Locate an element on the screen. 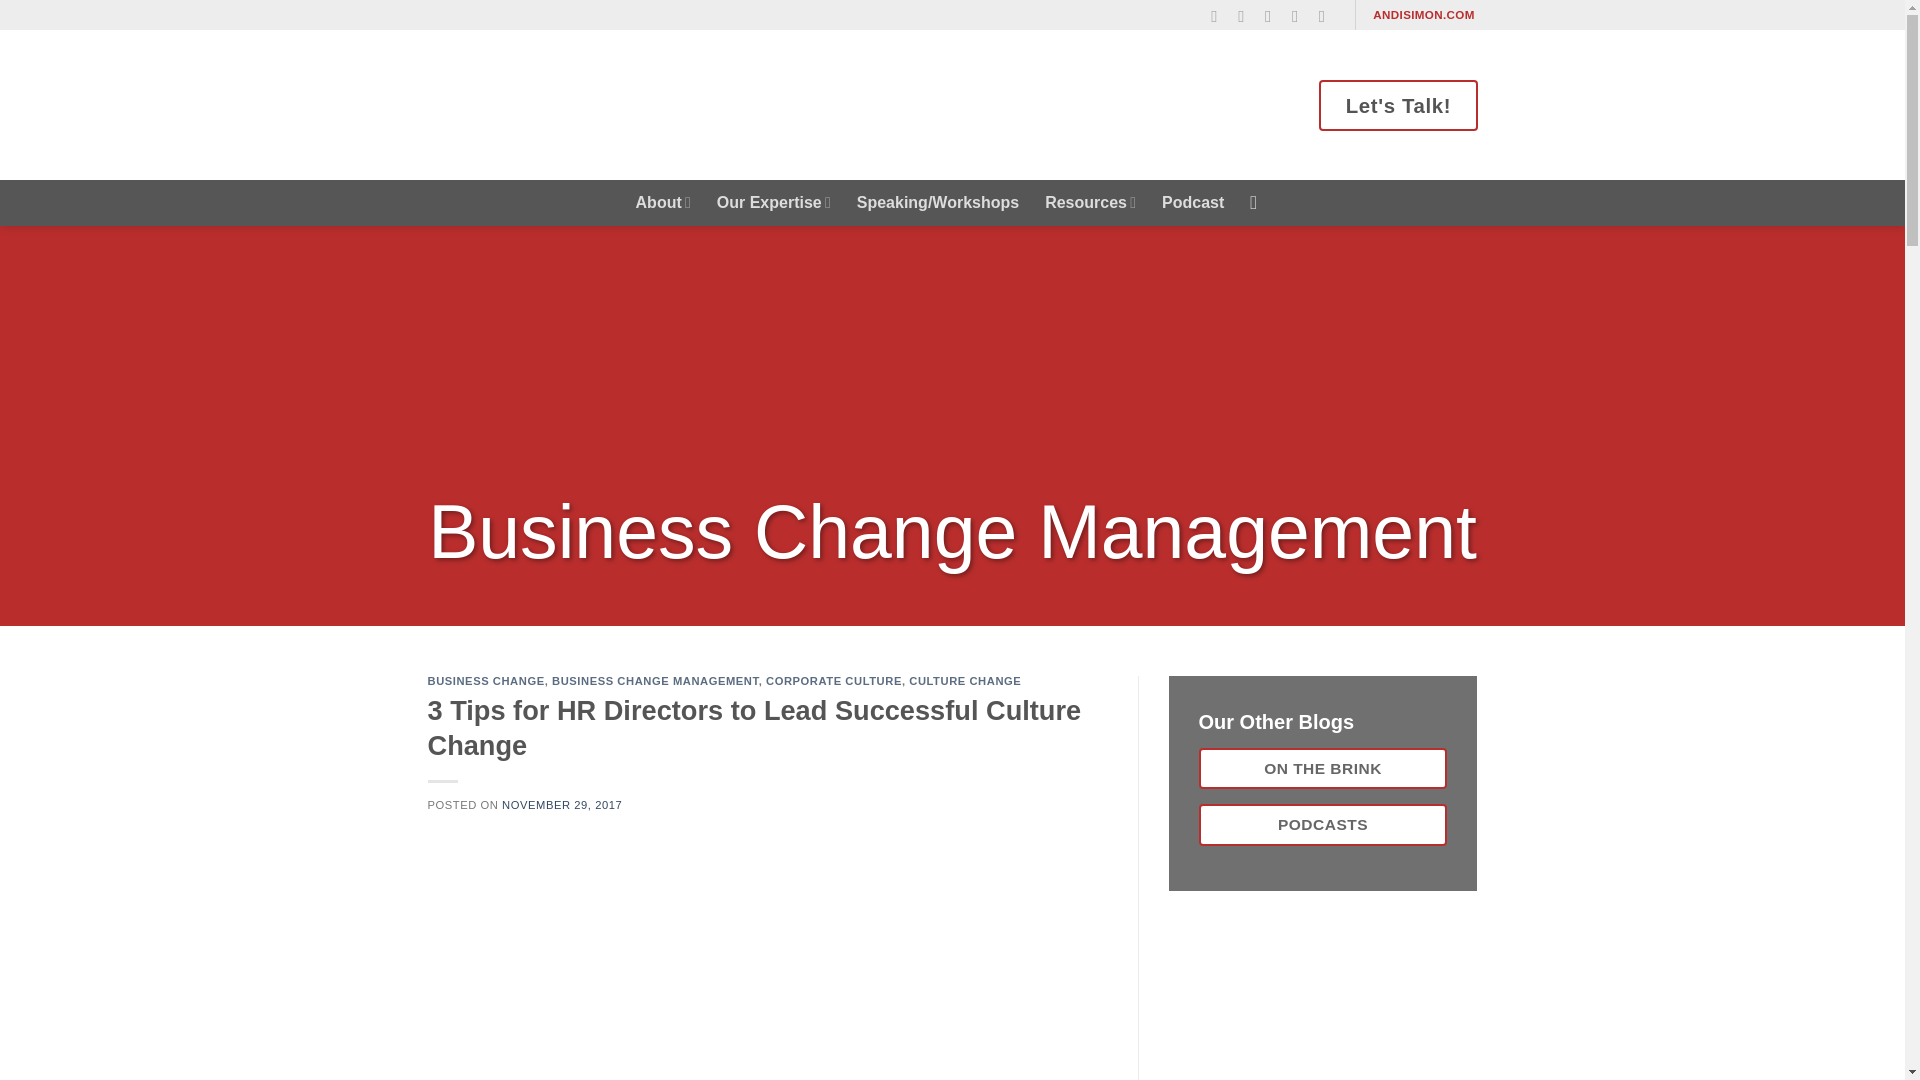  Podcast is located at coordinates (1192, 202).